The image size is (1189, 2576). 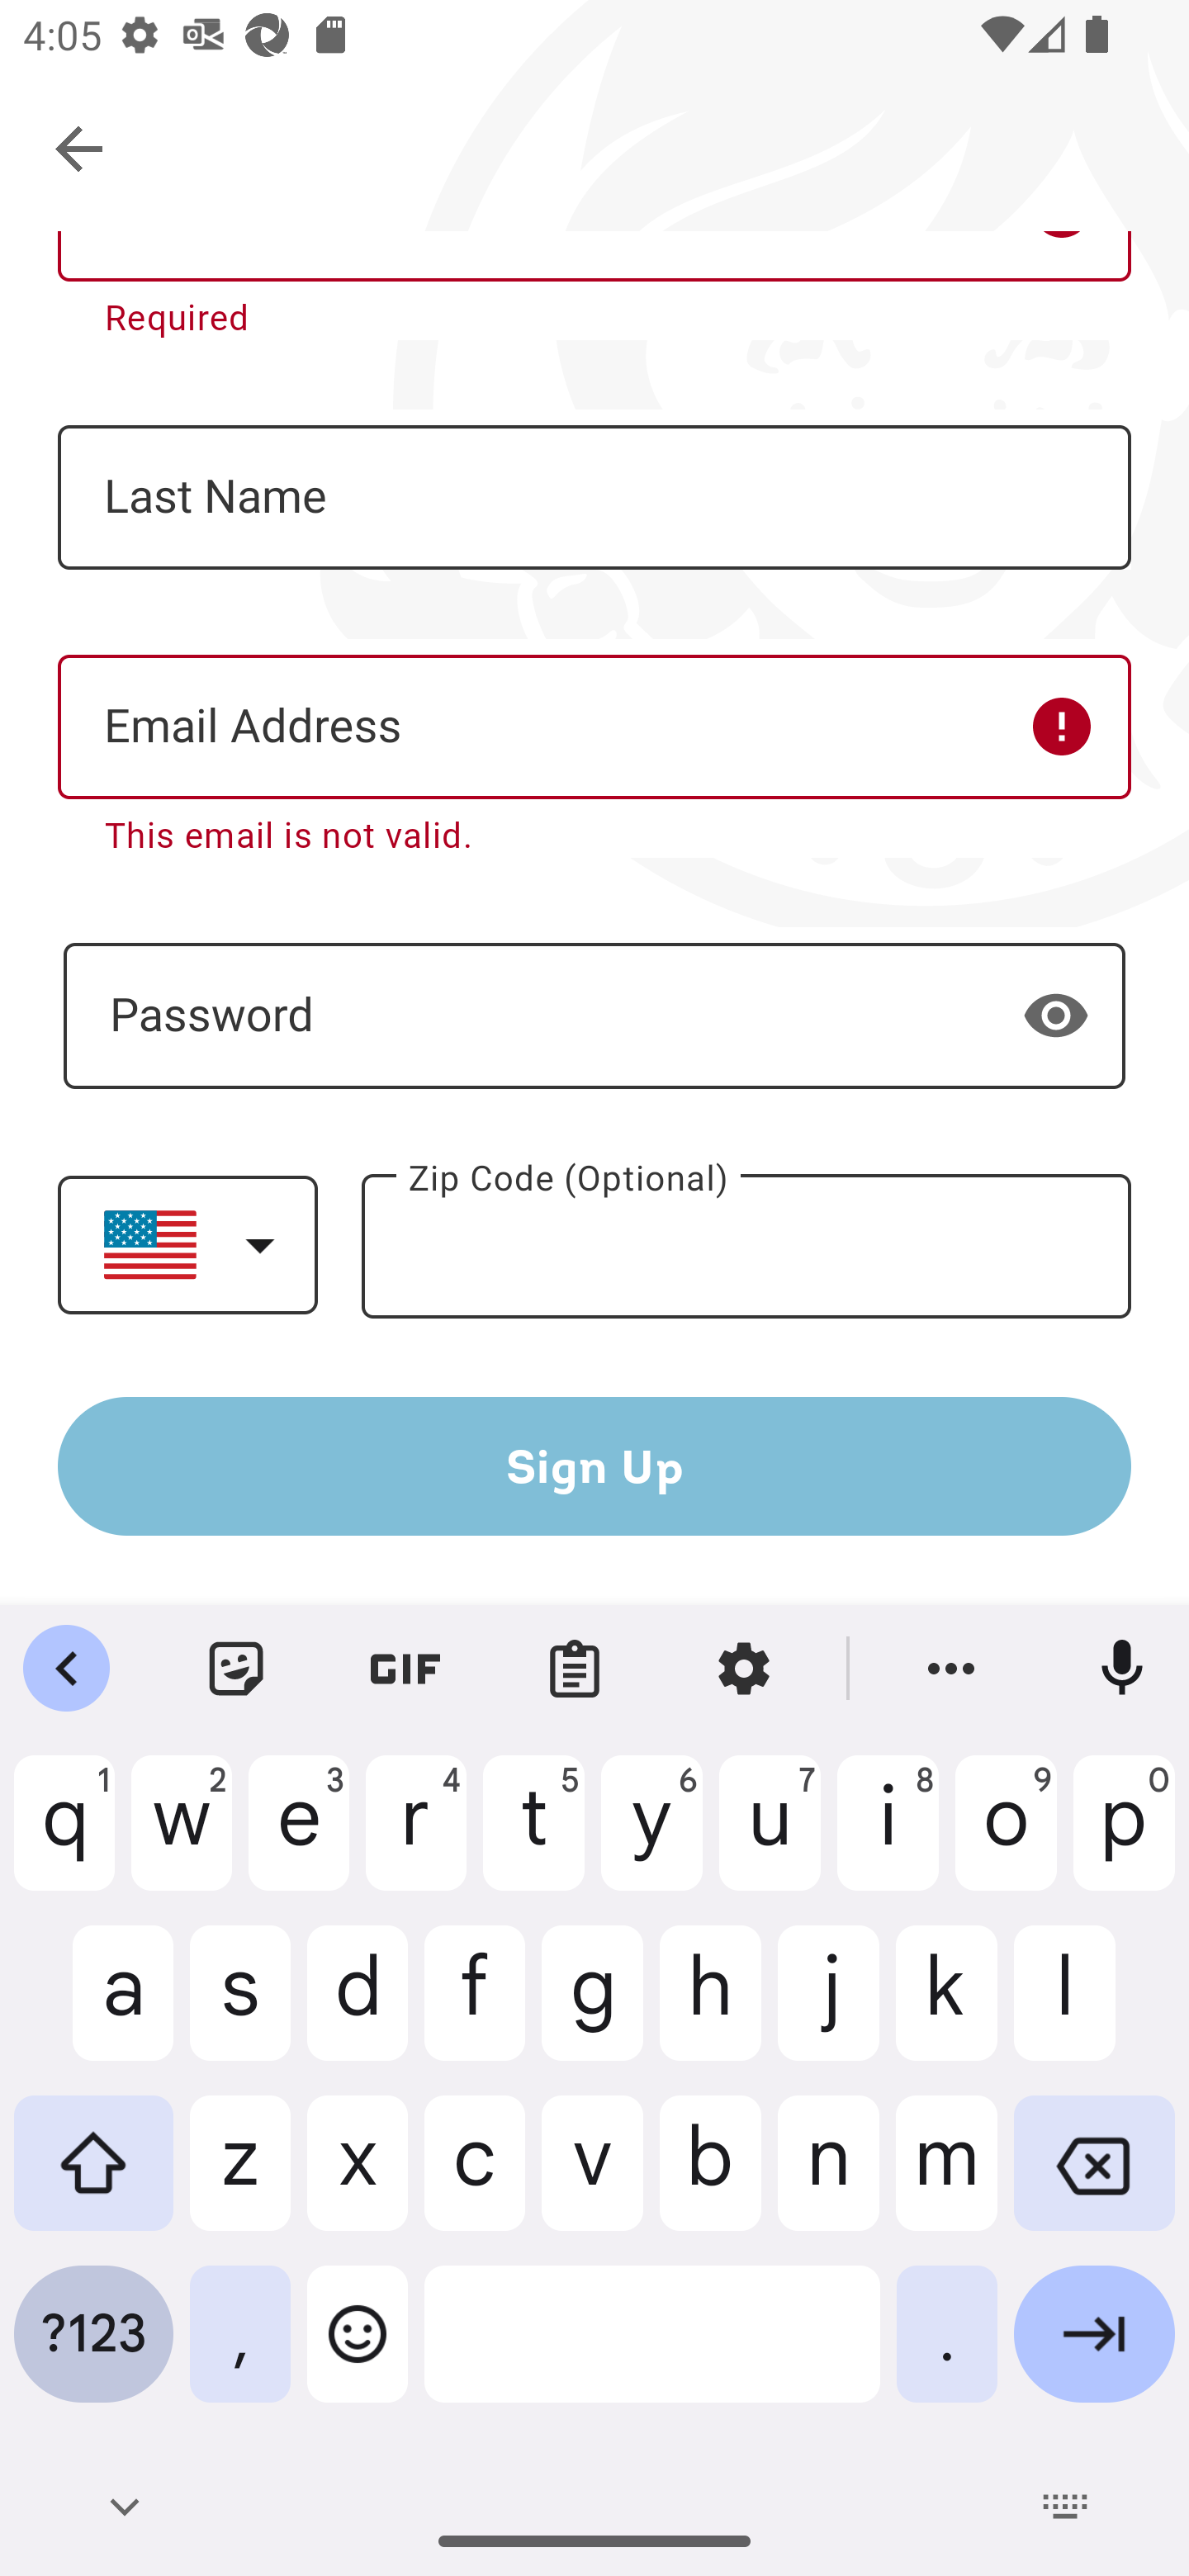 What do you see at coordinates (594, 1466) in the screenshot?
I see `Sign Up` at bounding box center [594, 1466].